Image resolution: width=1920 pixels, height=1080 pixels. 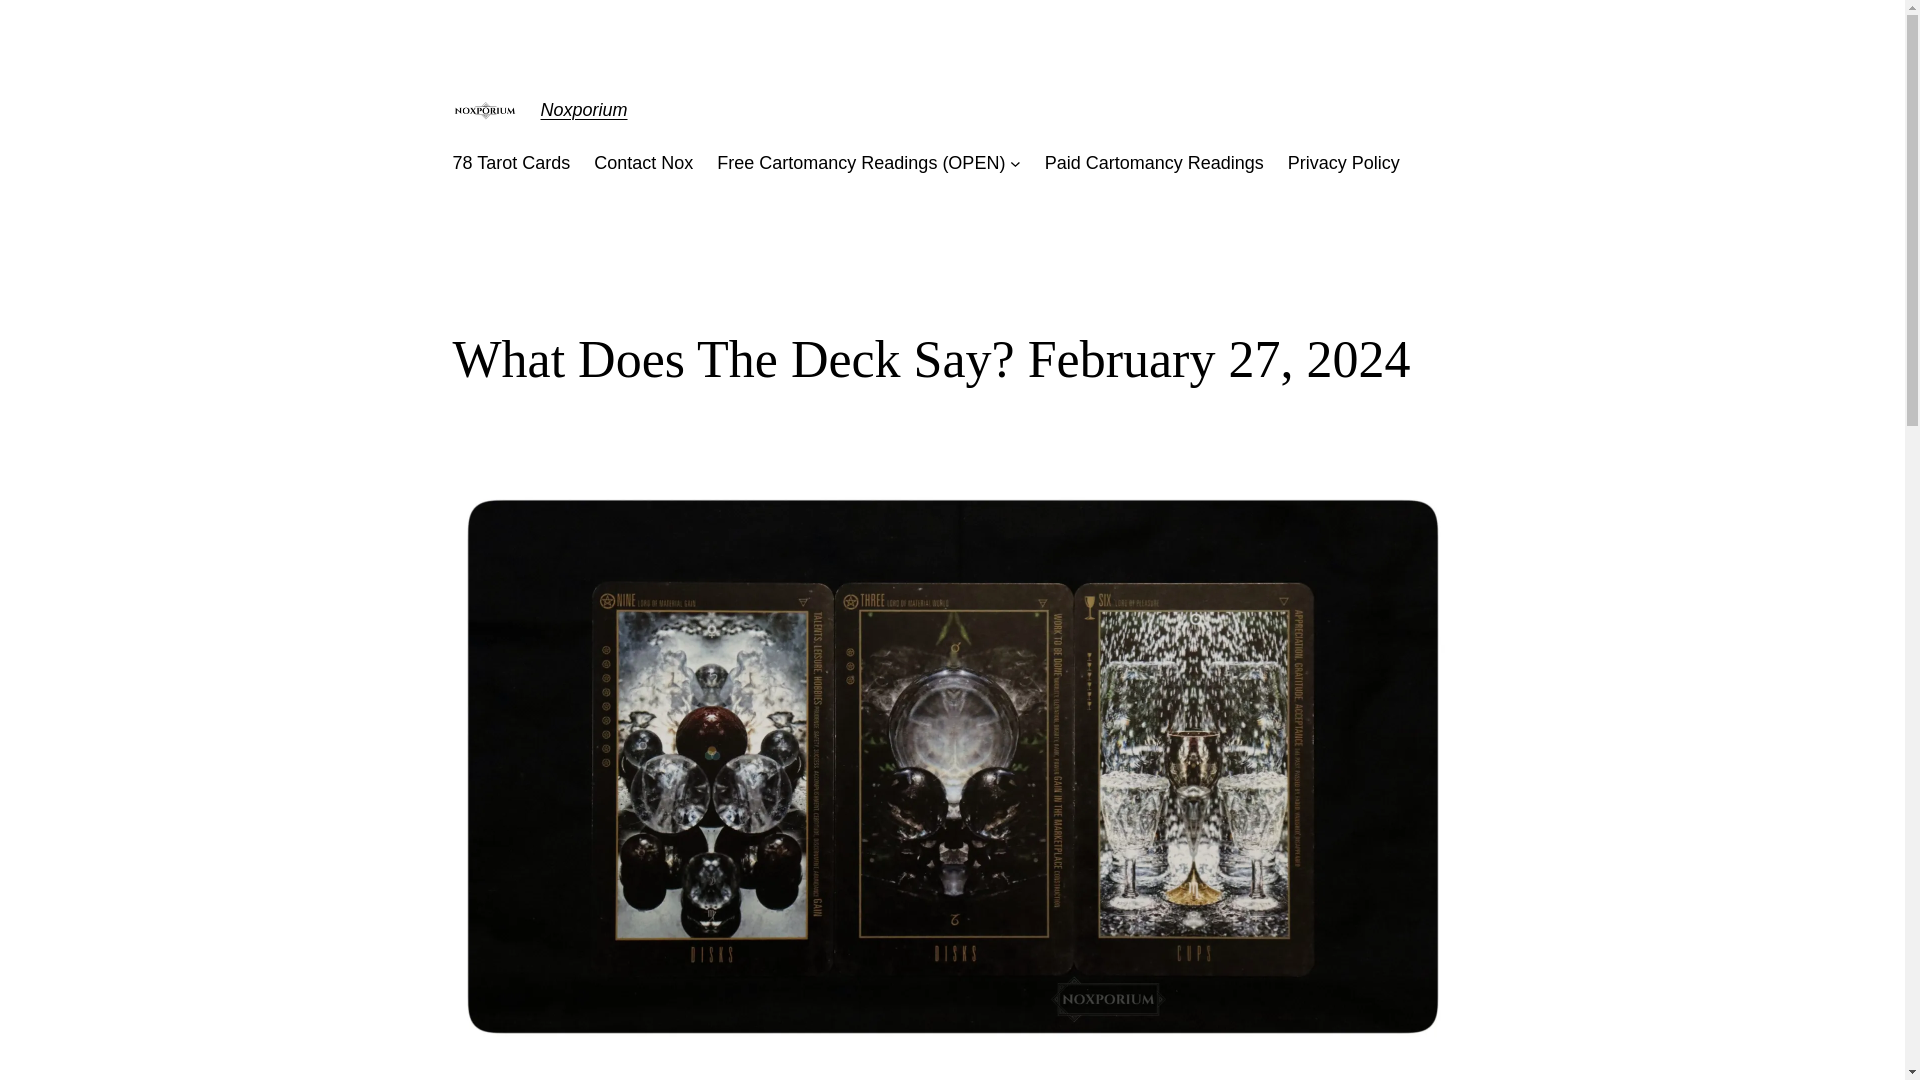 What do you see at coordinates (643, 164) in the screenshot?
I see `Contact Nox` at bounding box center [643, 164].